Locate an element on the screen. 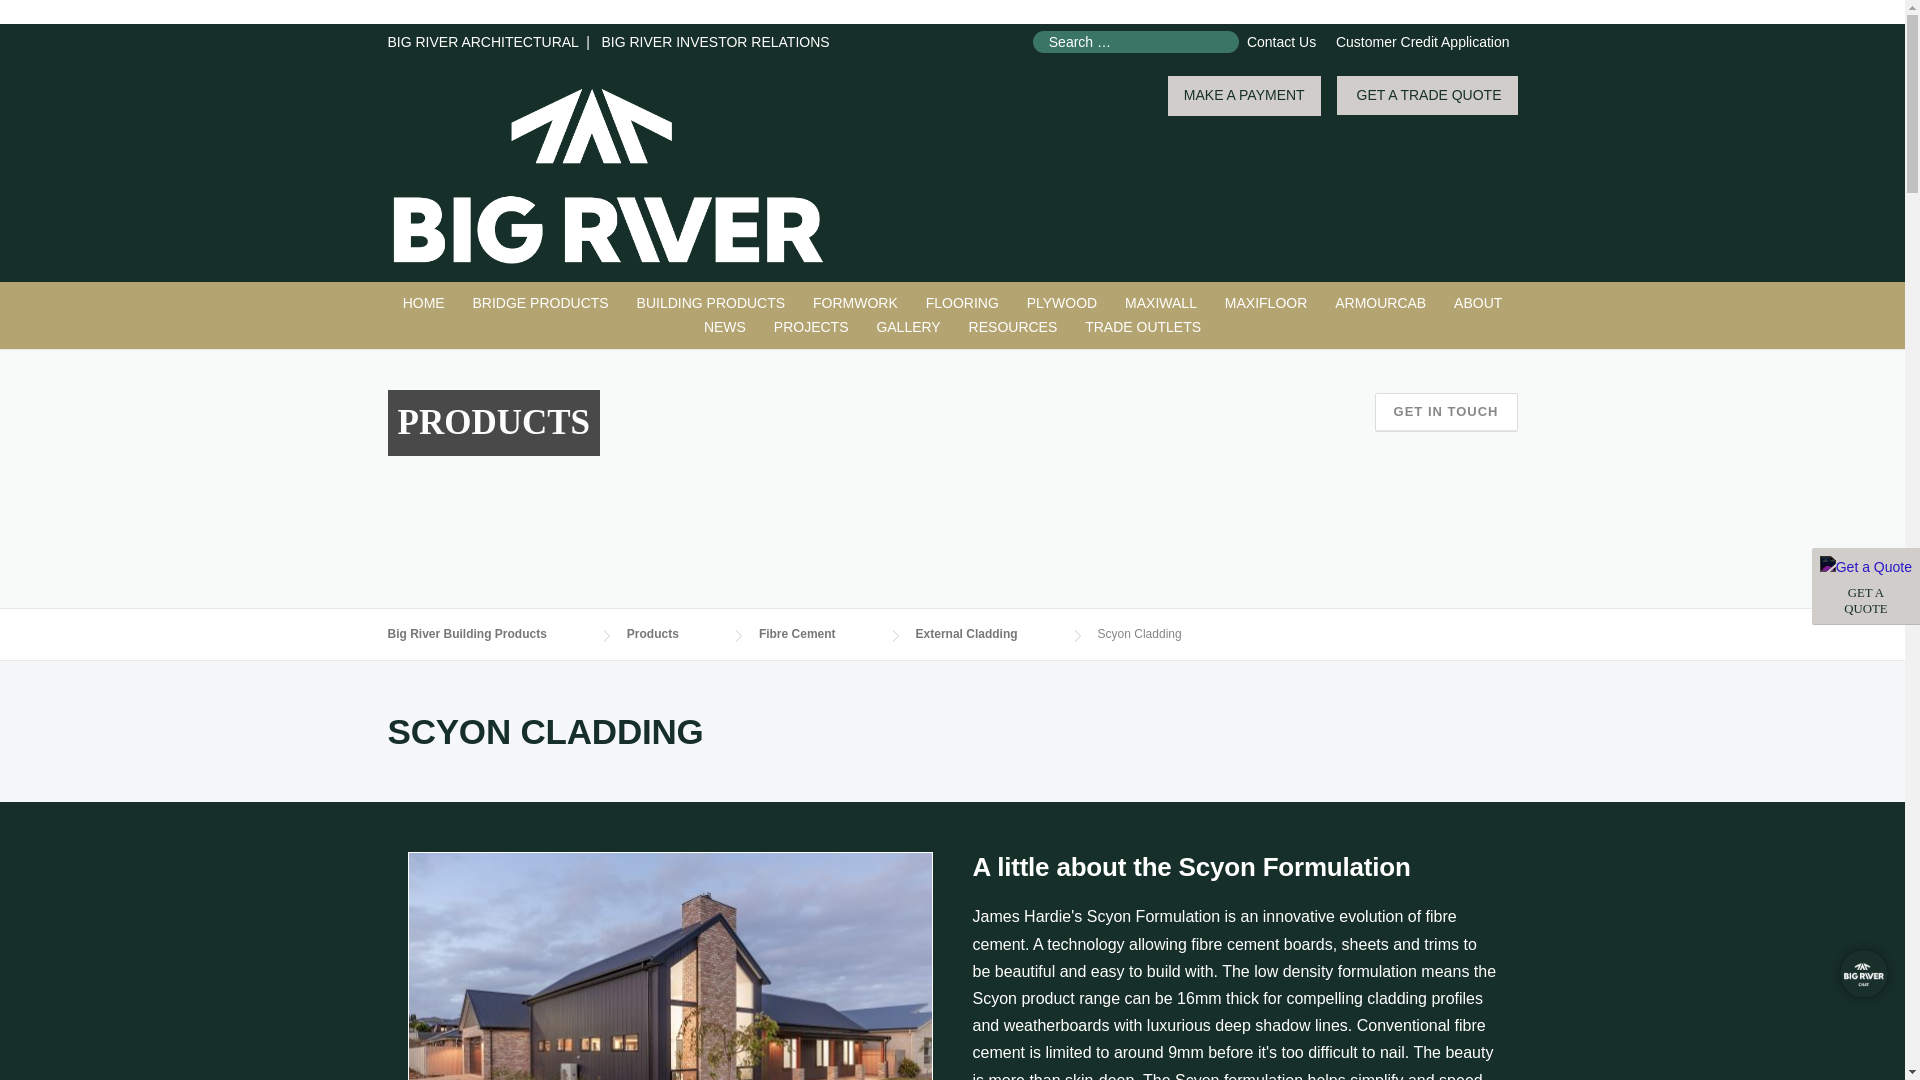 This screenshot has width=1920, height=1080. Customer Credit Application is located at coordinates (1422, 41).